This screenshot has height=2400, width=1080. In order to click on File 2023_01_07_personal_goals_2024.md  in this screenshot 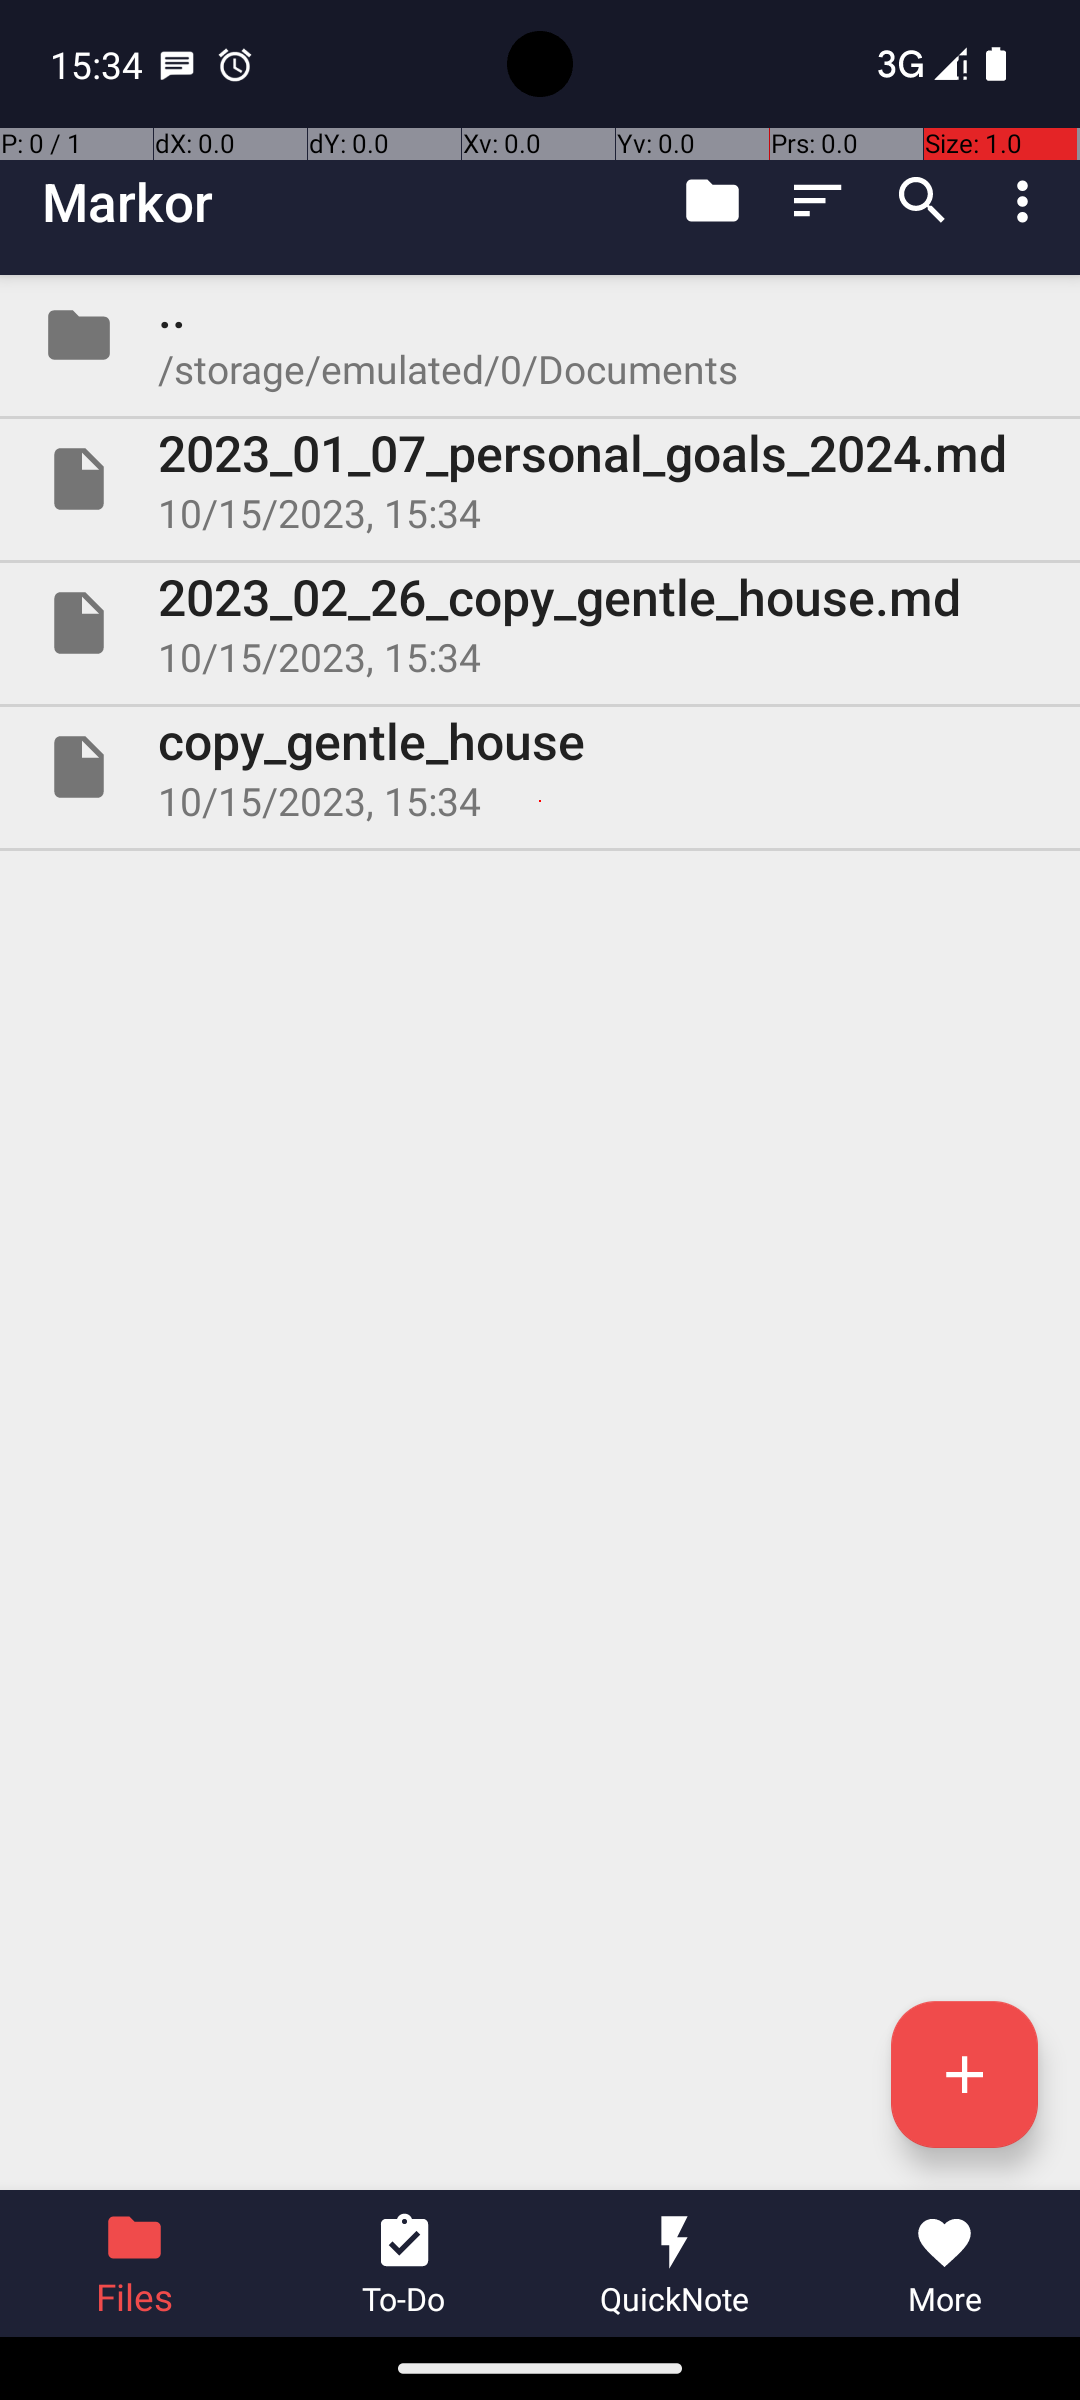, I will do `click(540, 479)`.